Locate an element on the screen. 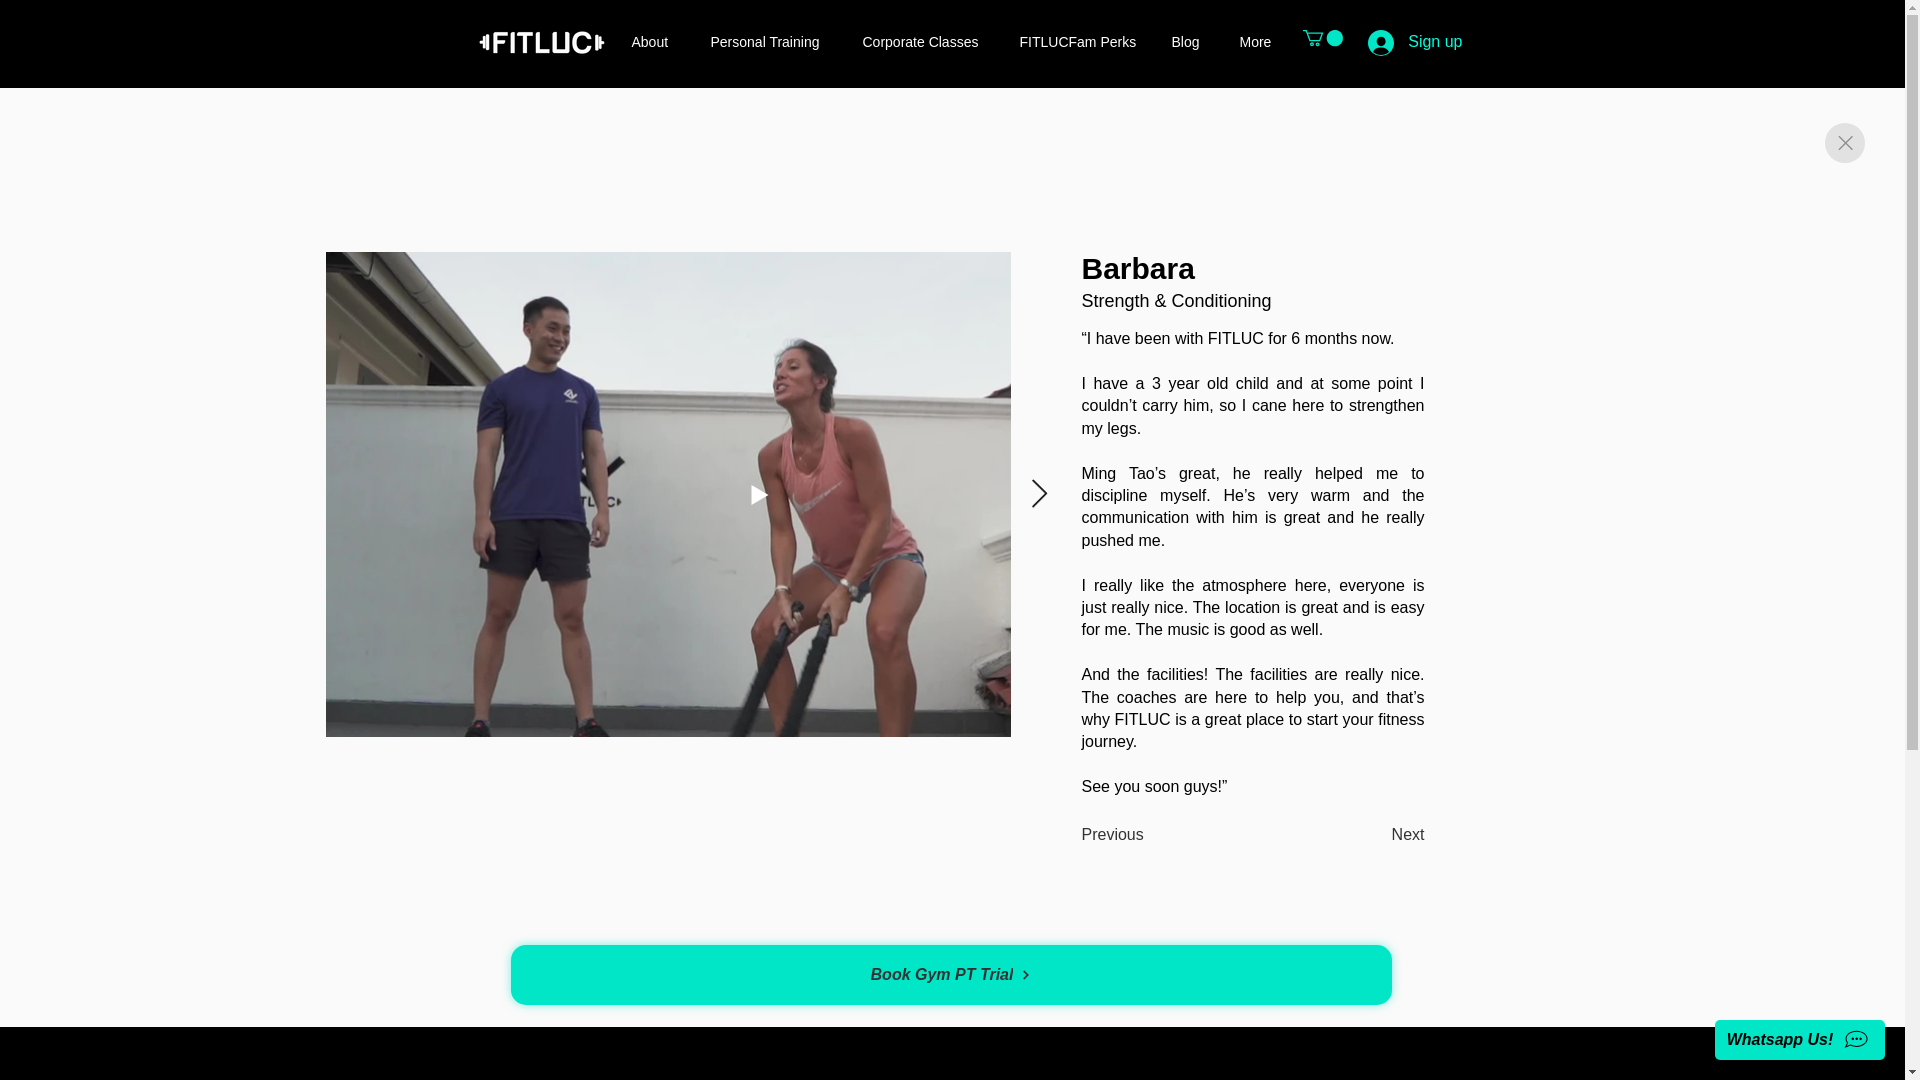 The image size is (1920, 1080). Sign up is located at coordinates (1414, 42).